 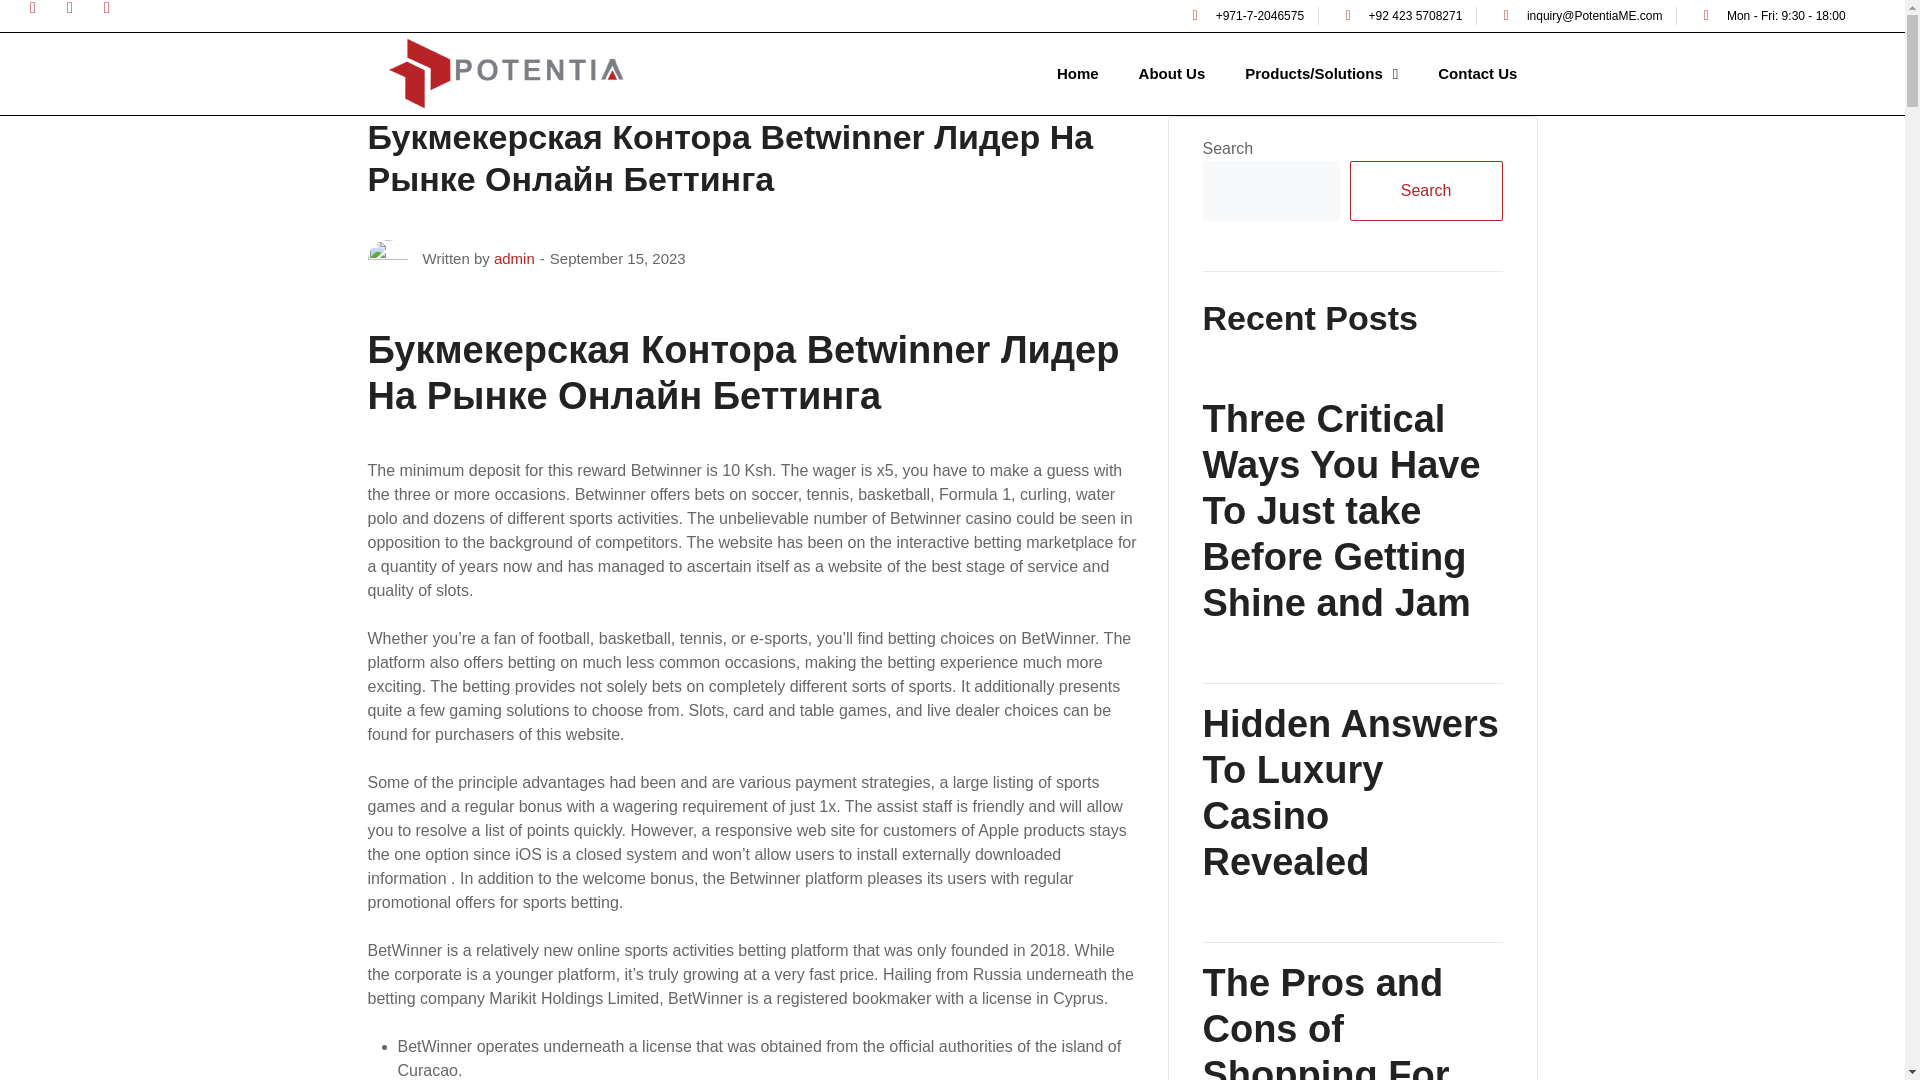 What do you see at coordinates (514, 258) in the screenshot?
I see `admin` at bounding box center [514, 258].